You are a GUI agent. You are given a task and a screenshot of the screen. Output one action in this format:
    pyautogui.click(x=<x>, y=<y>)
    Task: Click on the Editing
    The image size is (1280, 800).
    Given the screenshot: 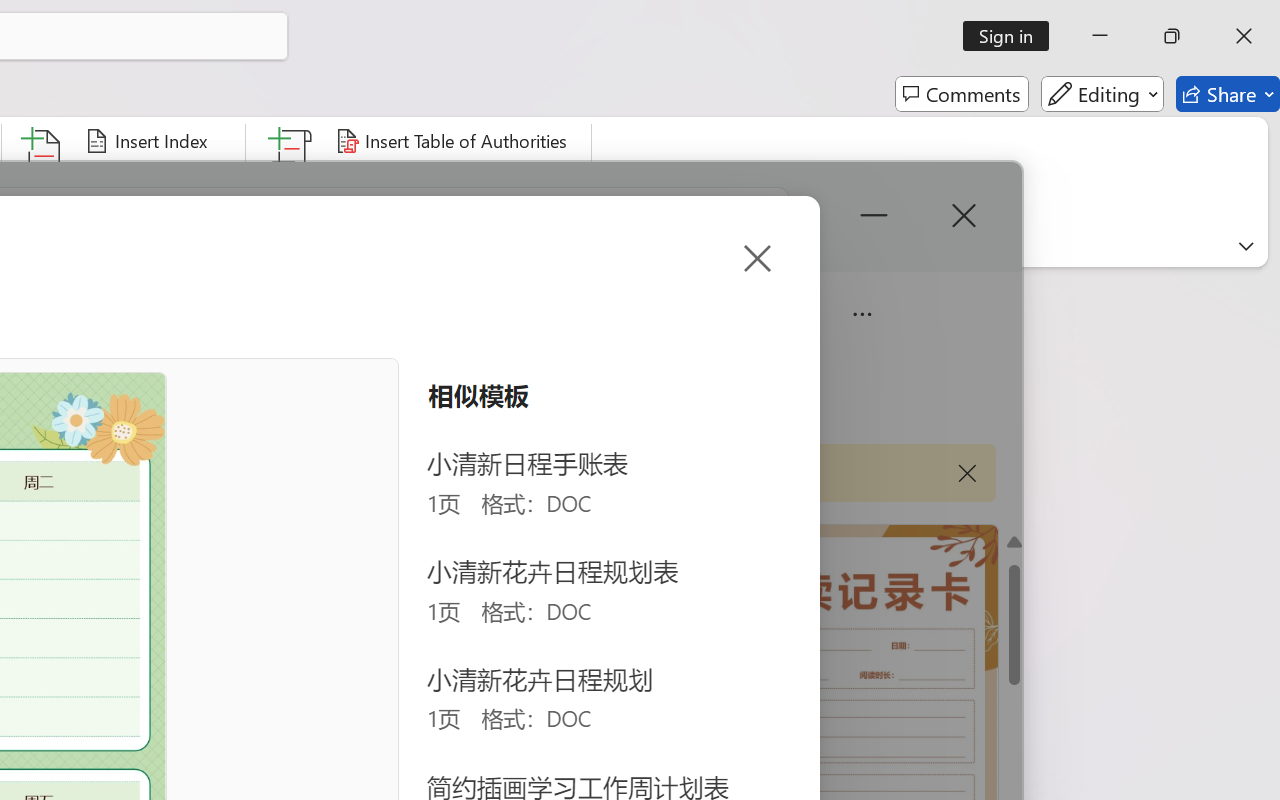 What is the action you would take?
    pyautogui.click(x=1102, y=94)
    